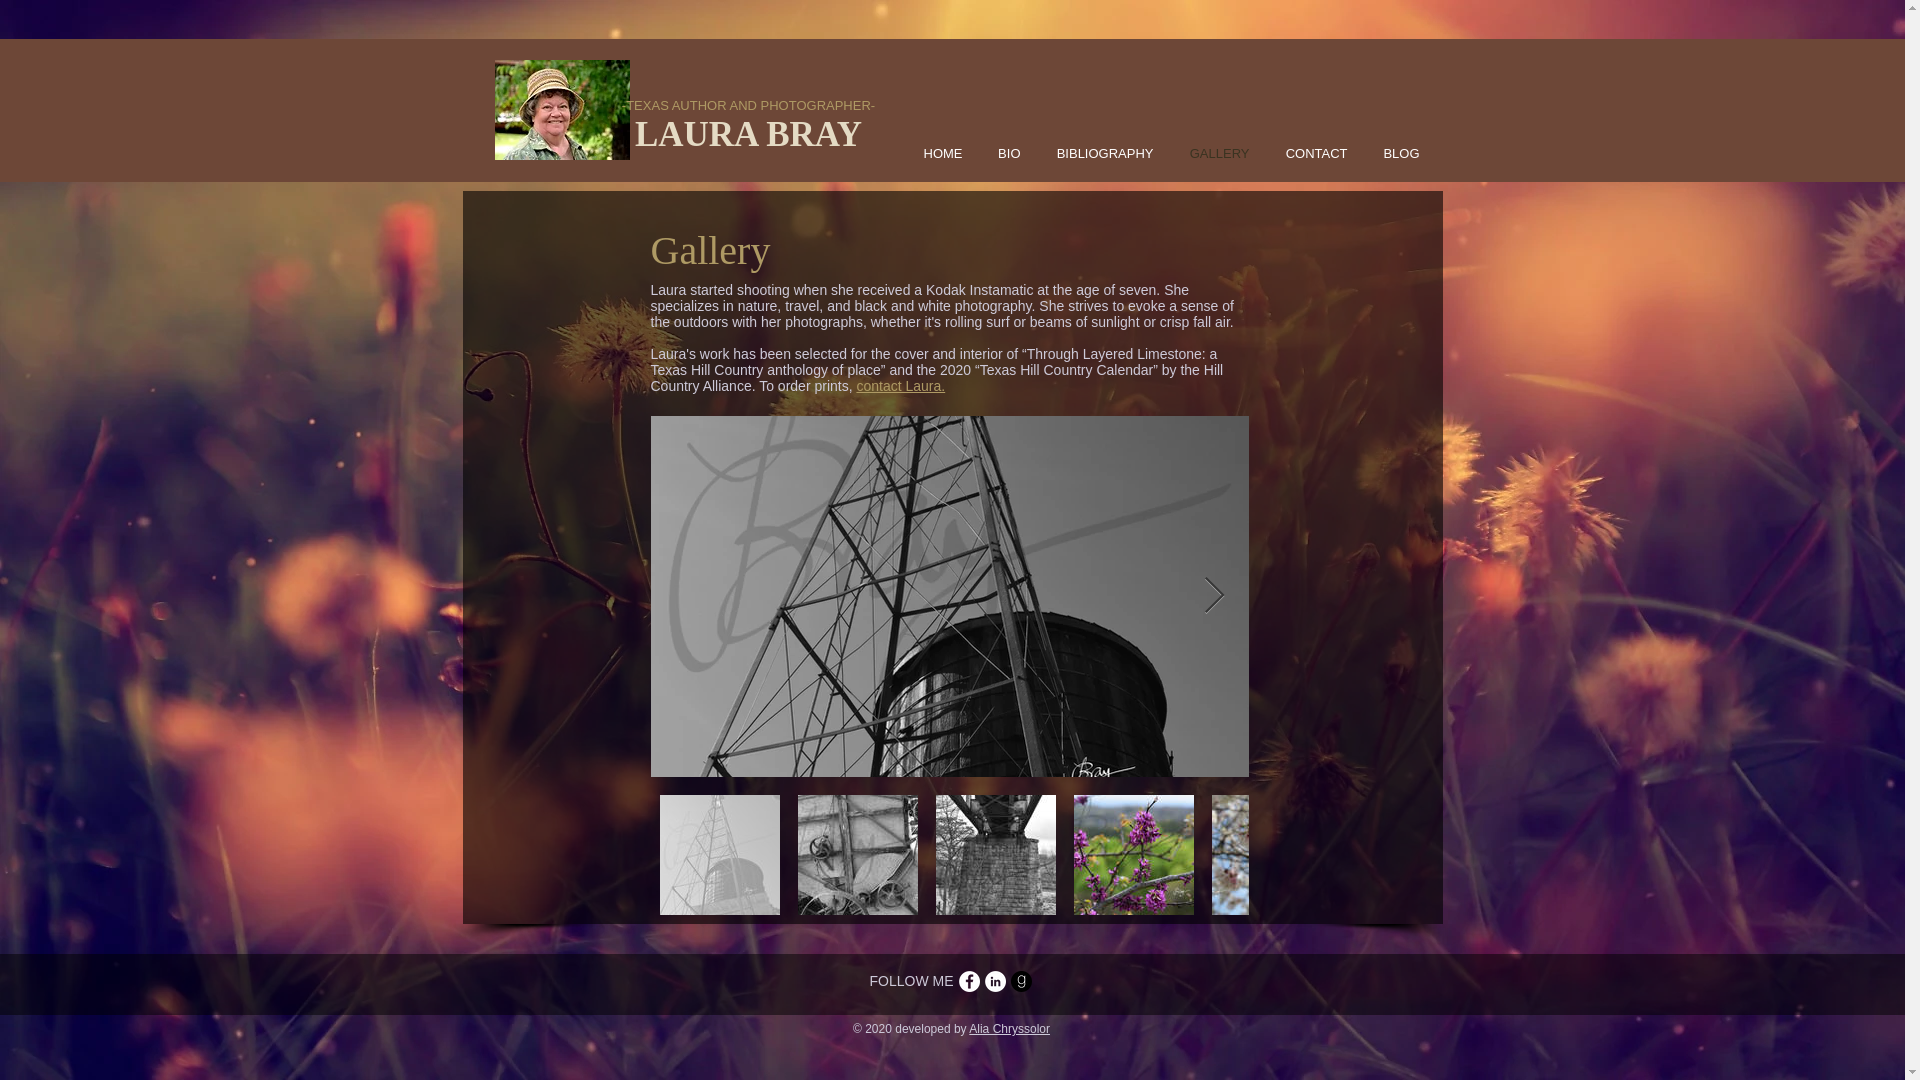 This screenshot has width=1920, height=1080. What do you see at coordinates (1308, 154) in the screenshot?
I see `CONTACT` at bounding box center [1308, 154].